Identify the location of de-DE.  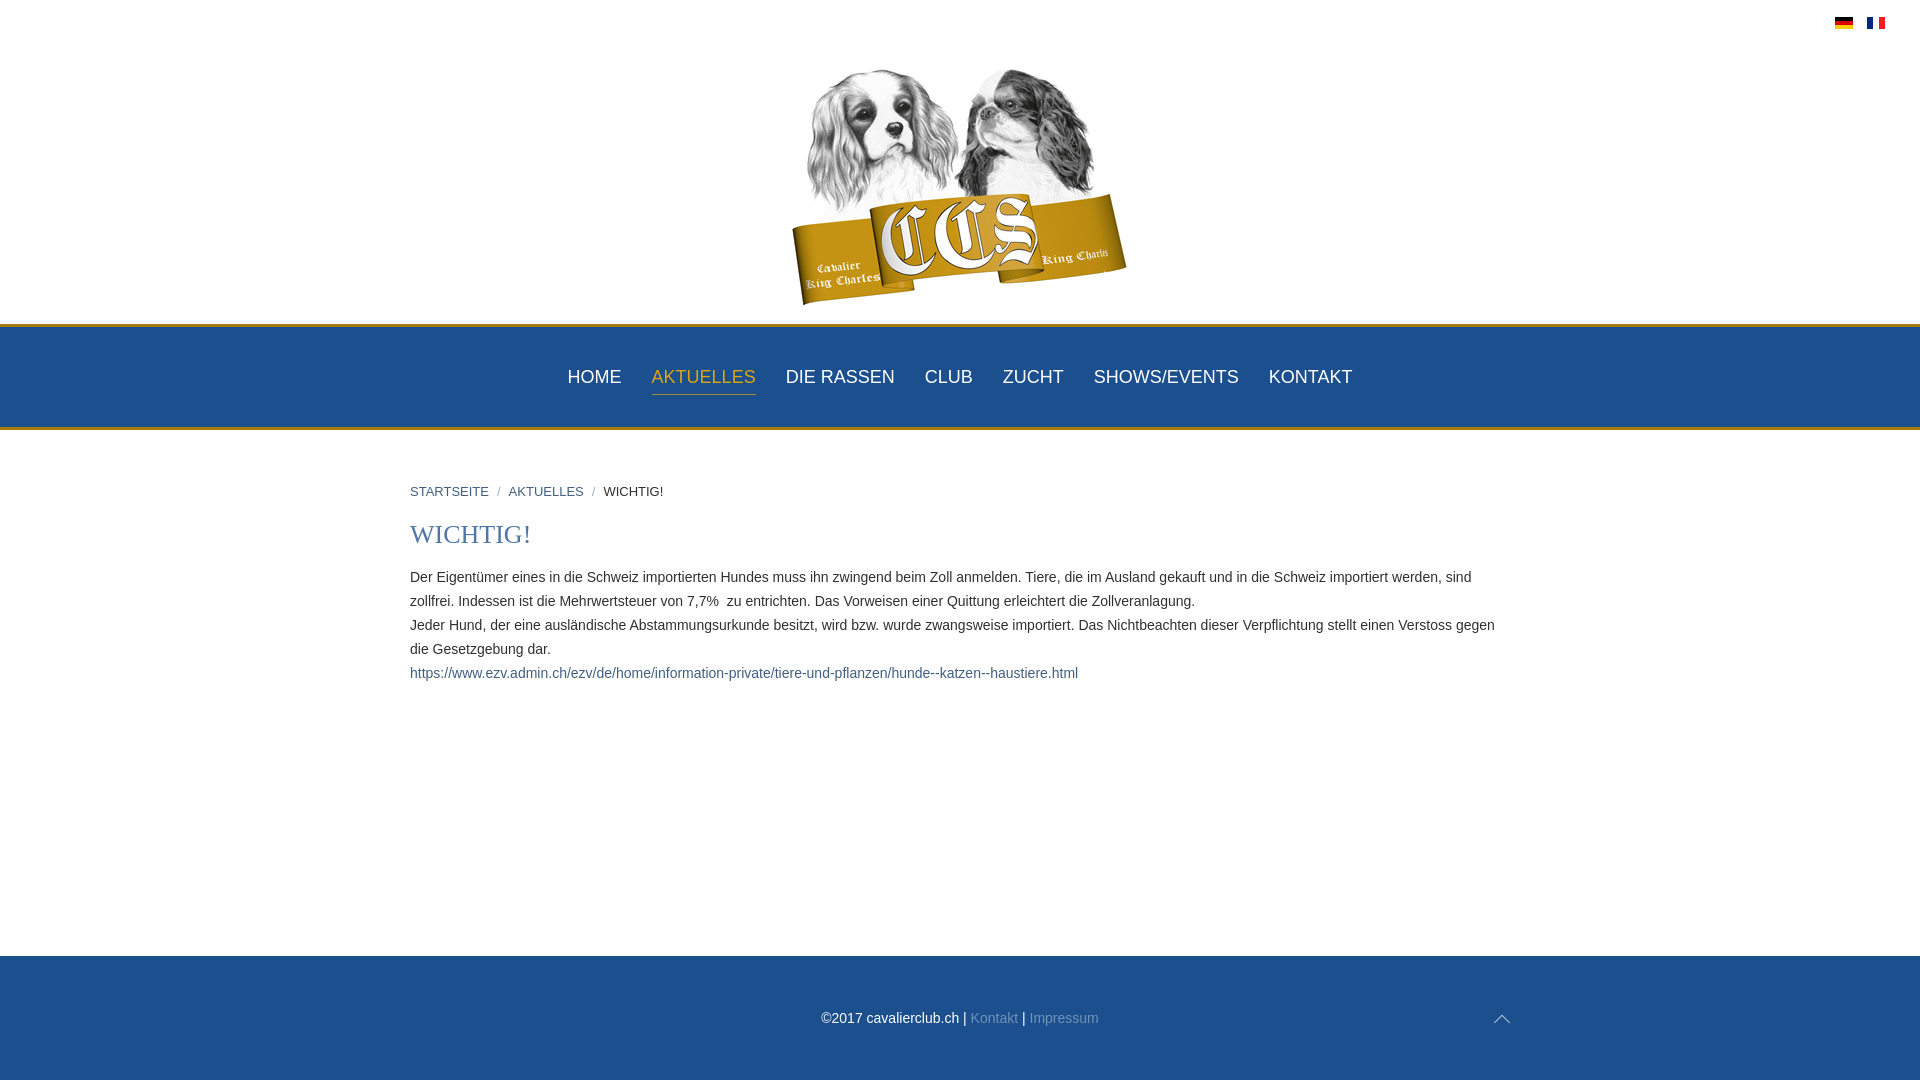
(1844, 23).